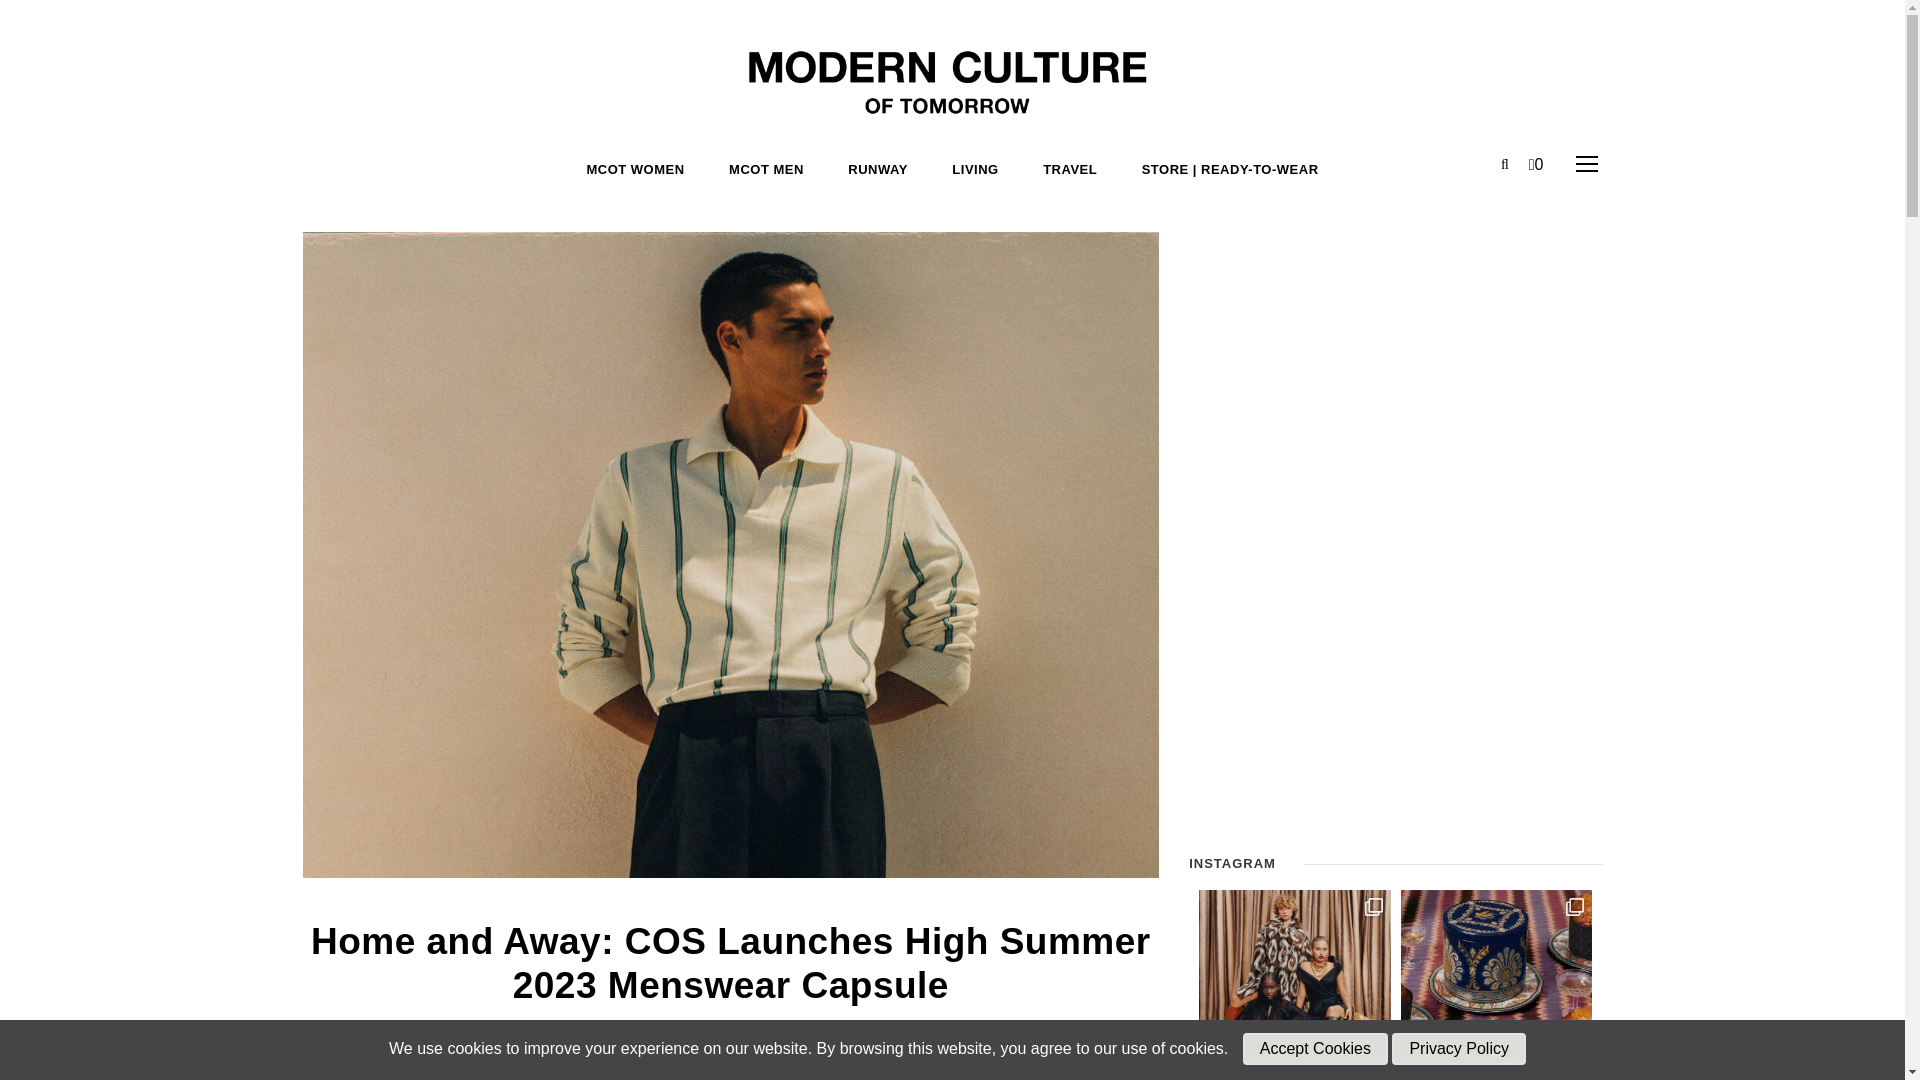 This screenshot has width=1920, height=1080. I want to click on MCOT WOMEN, so click(634, 170).